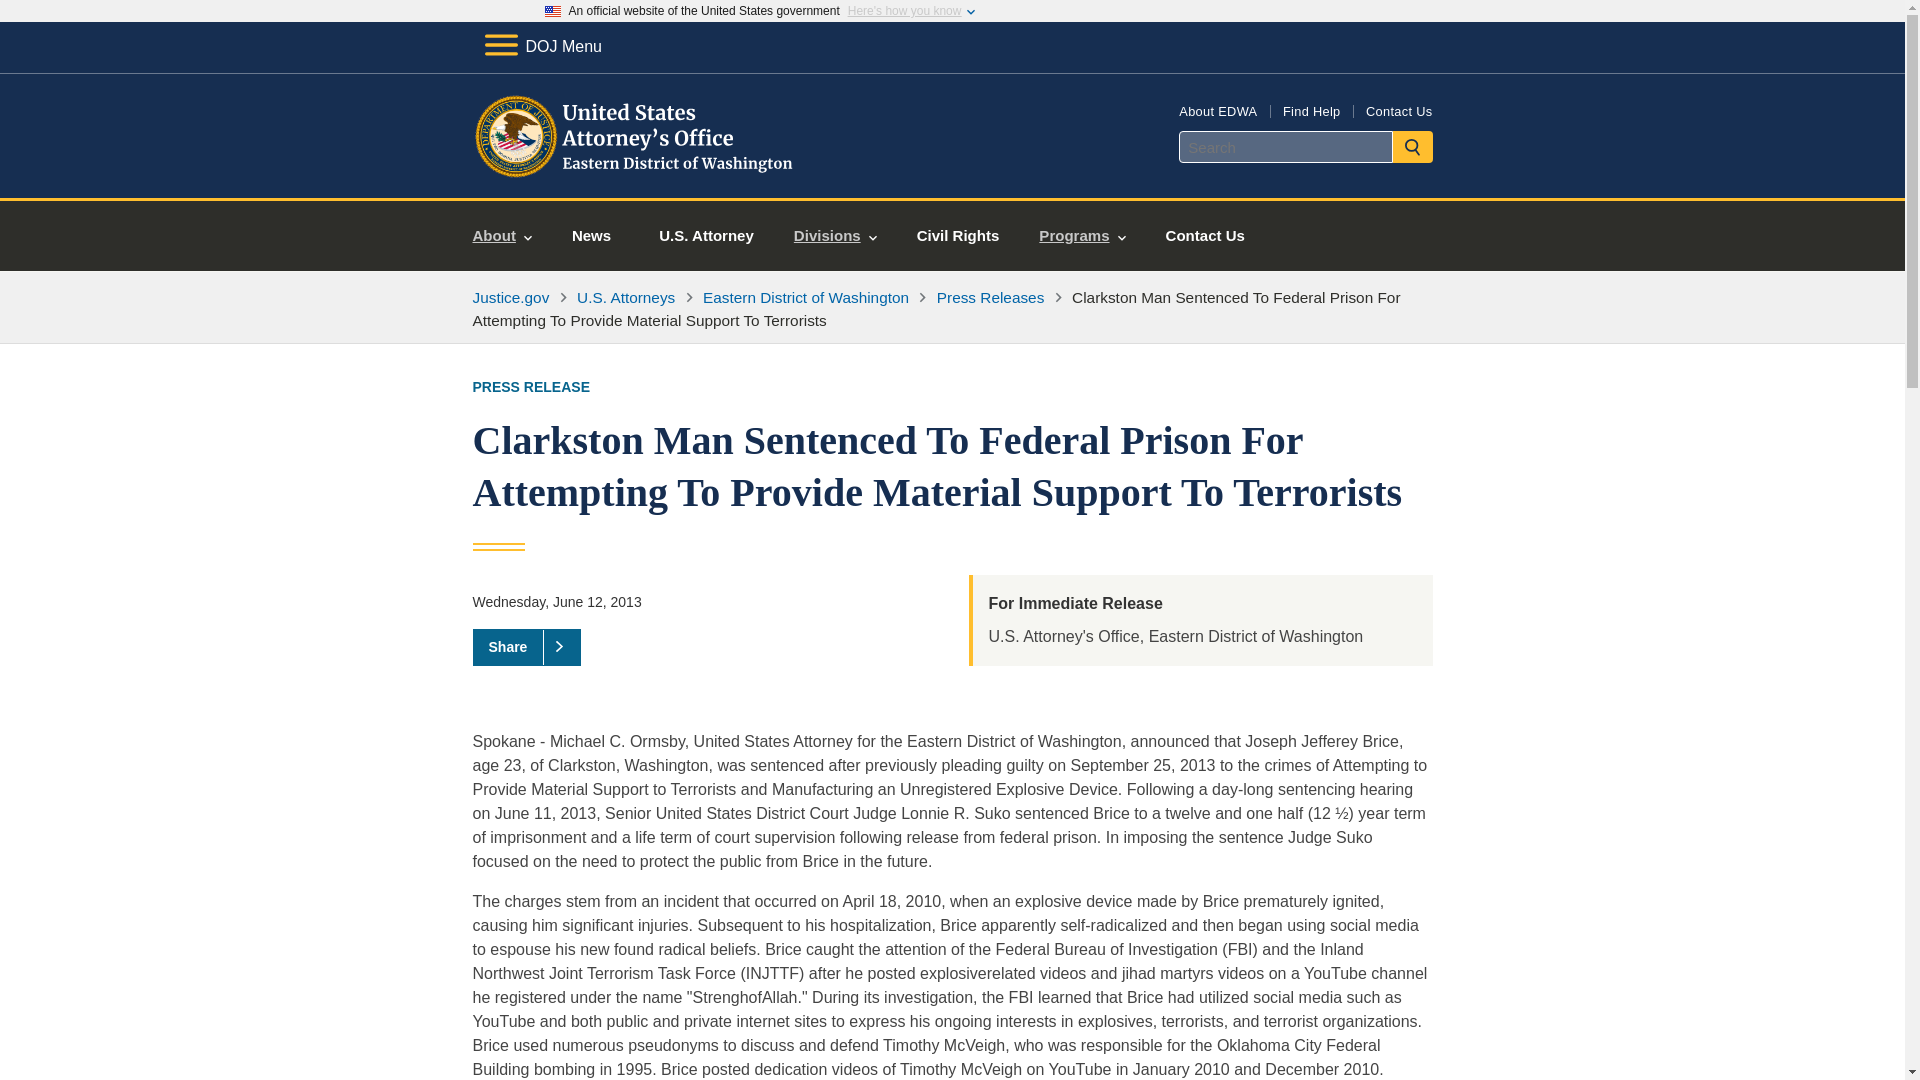 Image resolution: width=1920 pixels, height=1080 pixels. I want to click on Contact Us, so click(1206, 236).